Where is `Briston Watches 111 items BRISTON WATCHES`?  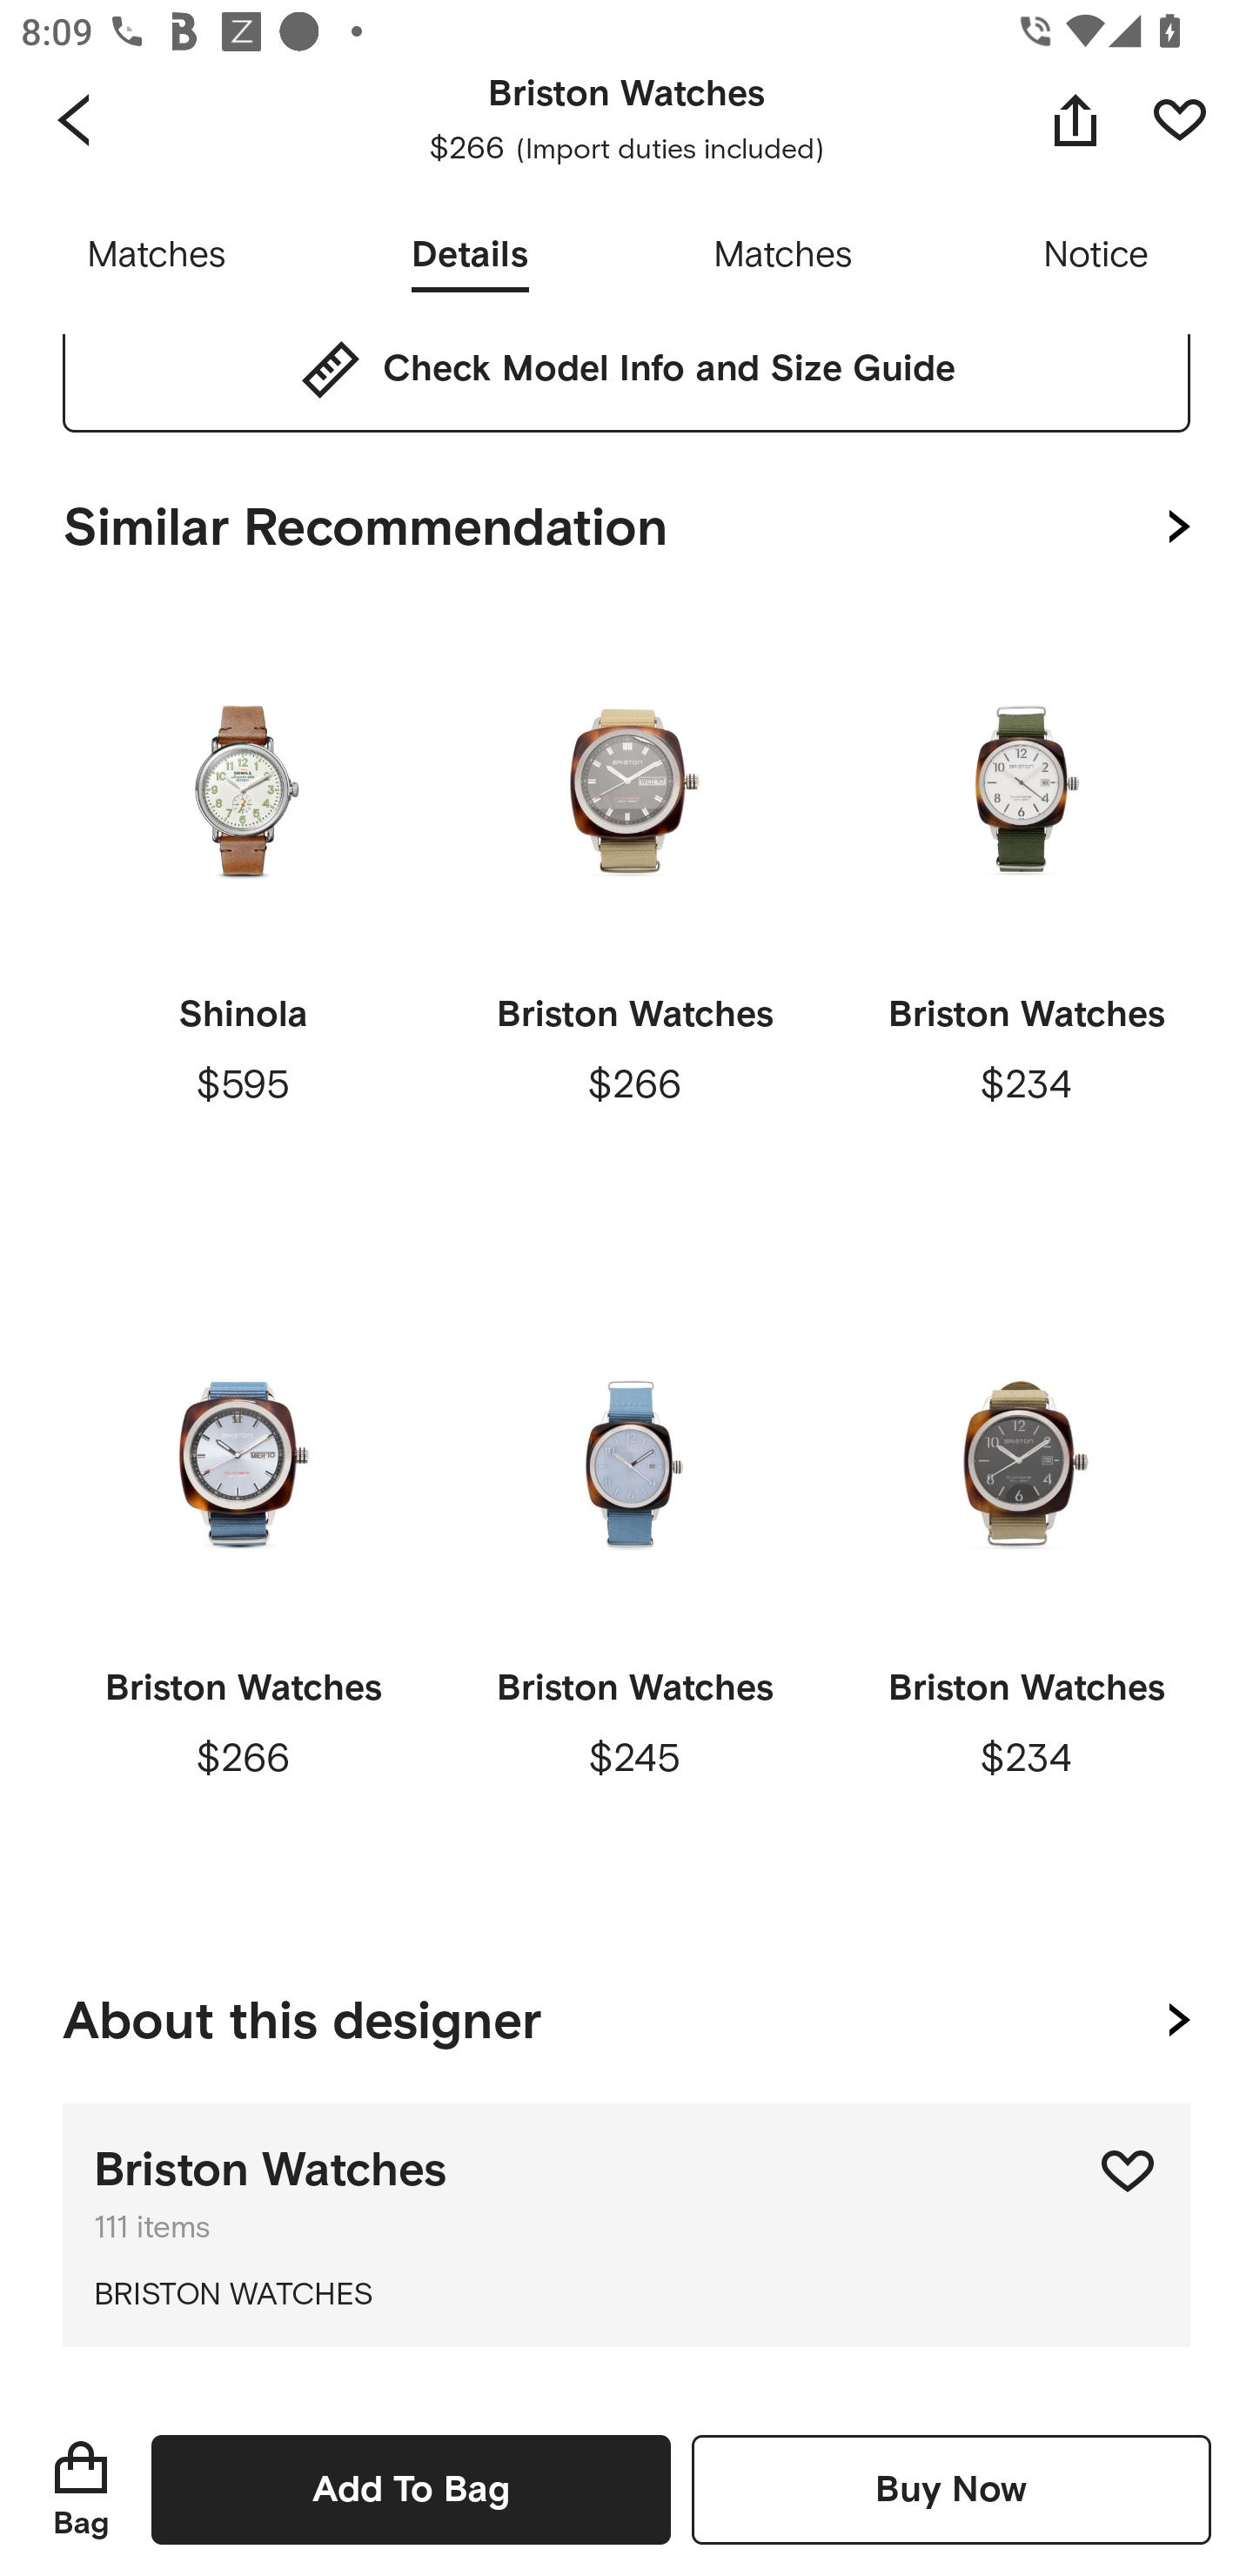
Briston Watches 111 items BRISTON WATCHES is located at coordinates (626, 2225).